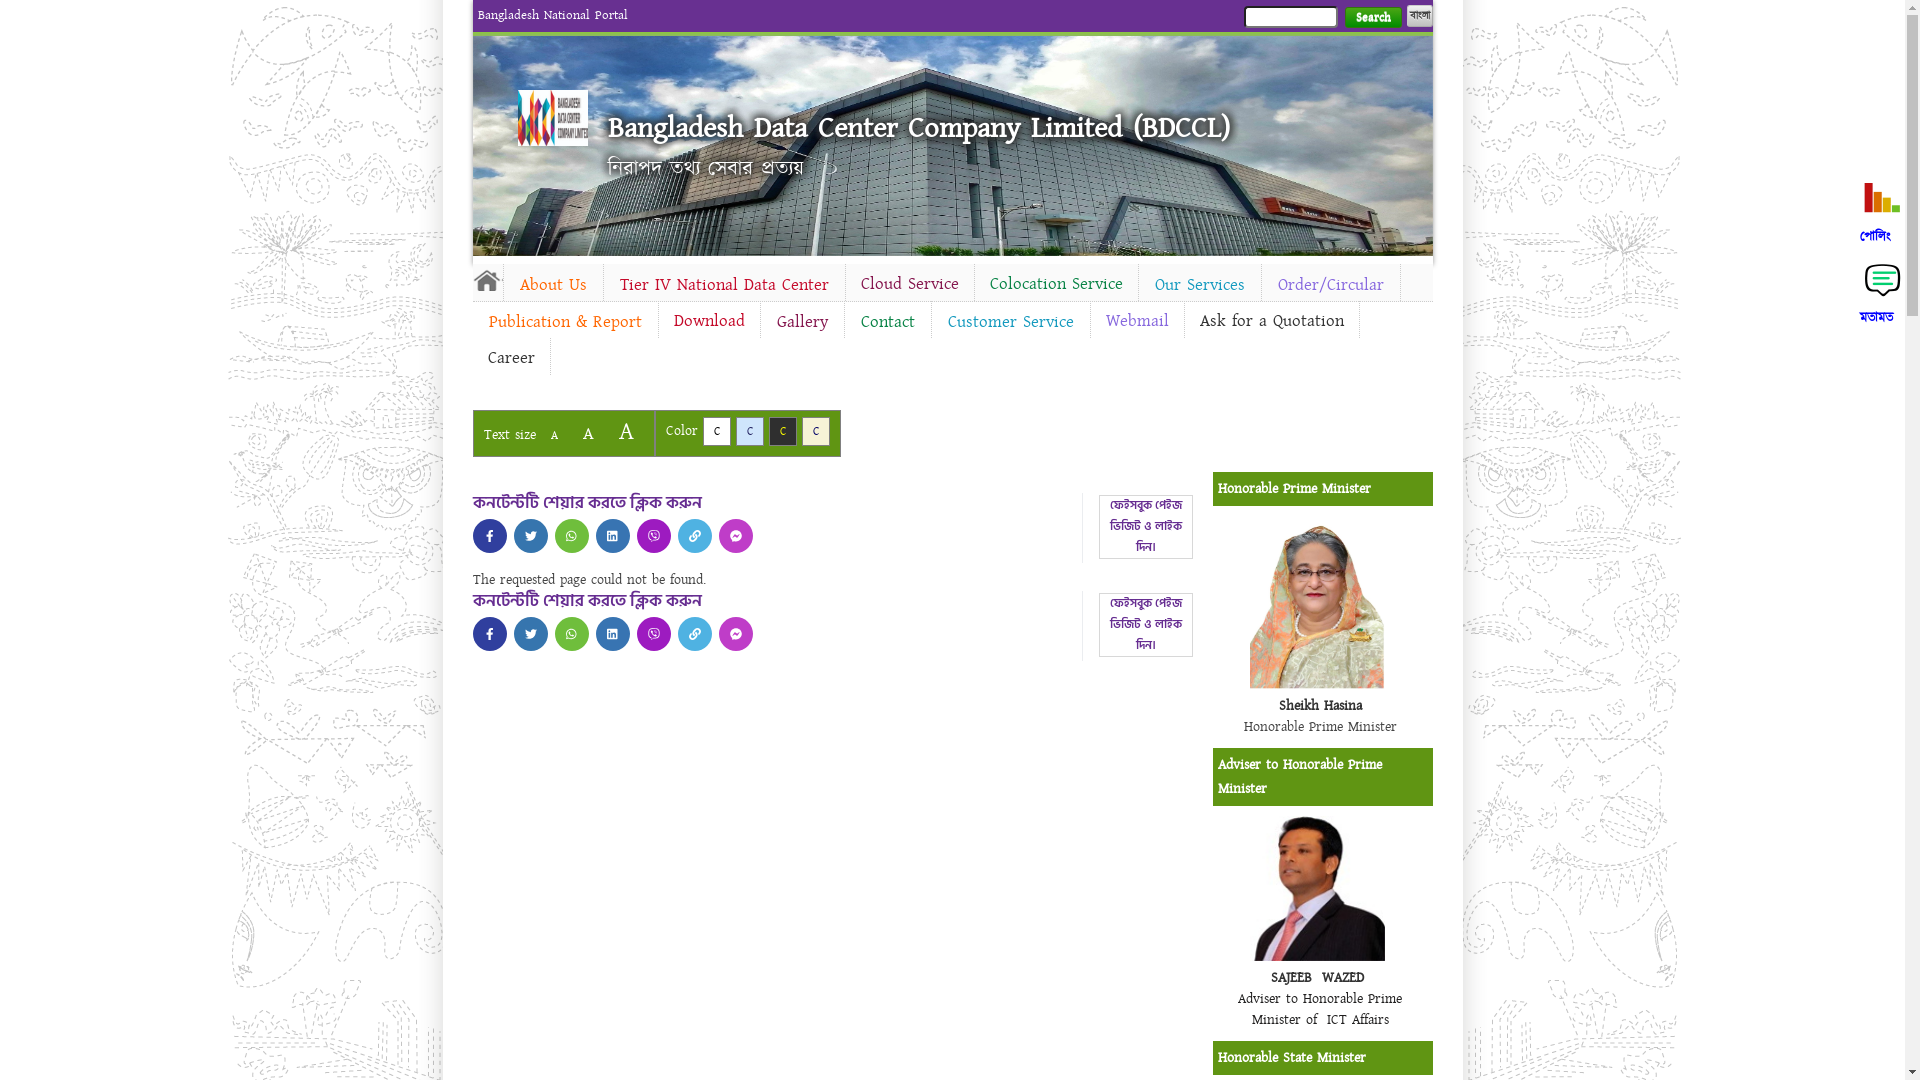  What do you see at coordinates (1271, 321) in the screenshot?
I see `Ask for a Quotation` at bounding box center [1271, 321].